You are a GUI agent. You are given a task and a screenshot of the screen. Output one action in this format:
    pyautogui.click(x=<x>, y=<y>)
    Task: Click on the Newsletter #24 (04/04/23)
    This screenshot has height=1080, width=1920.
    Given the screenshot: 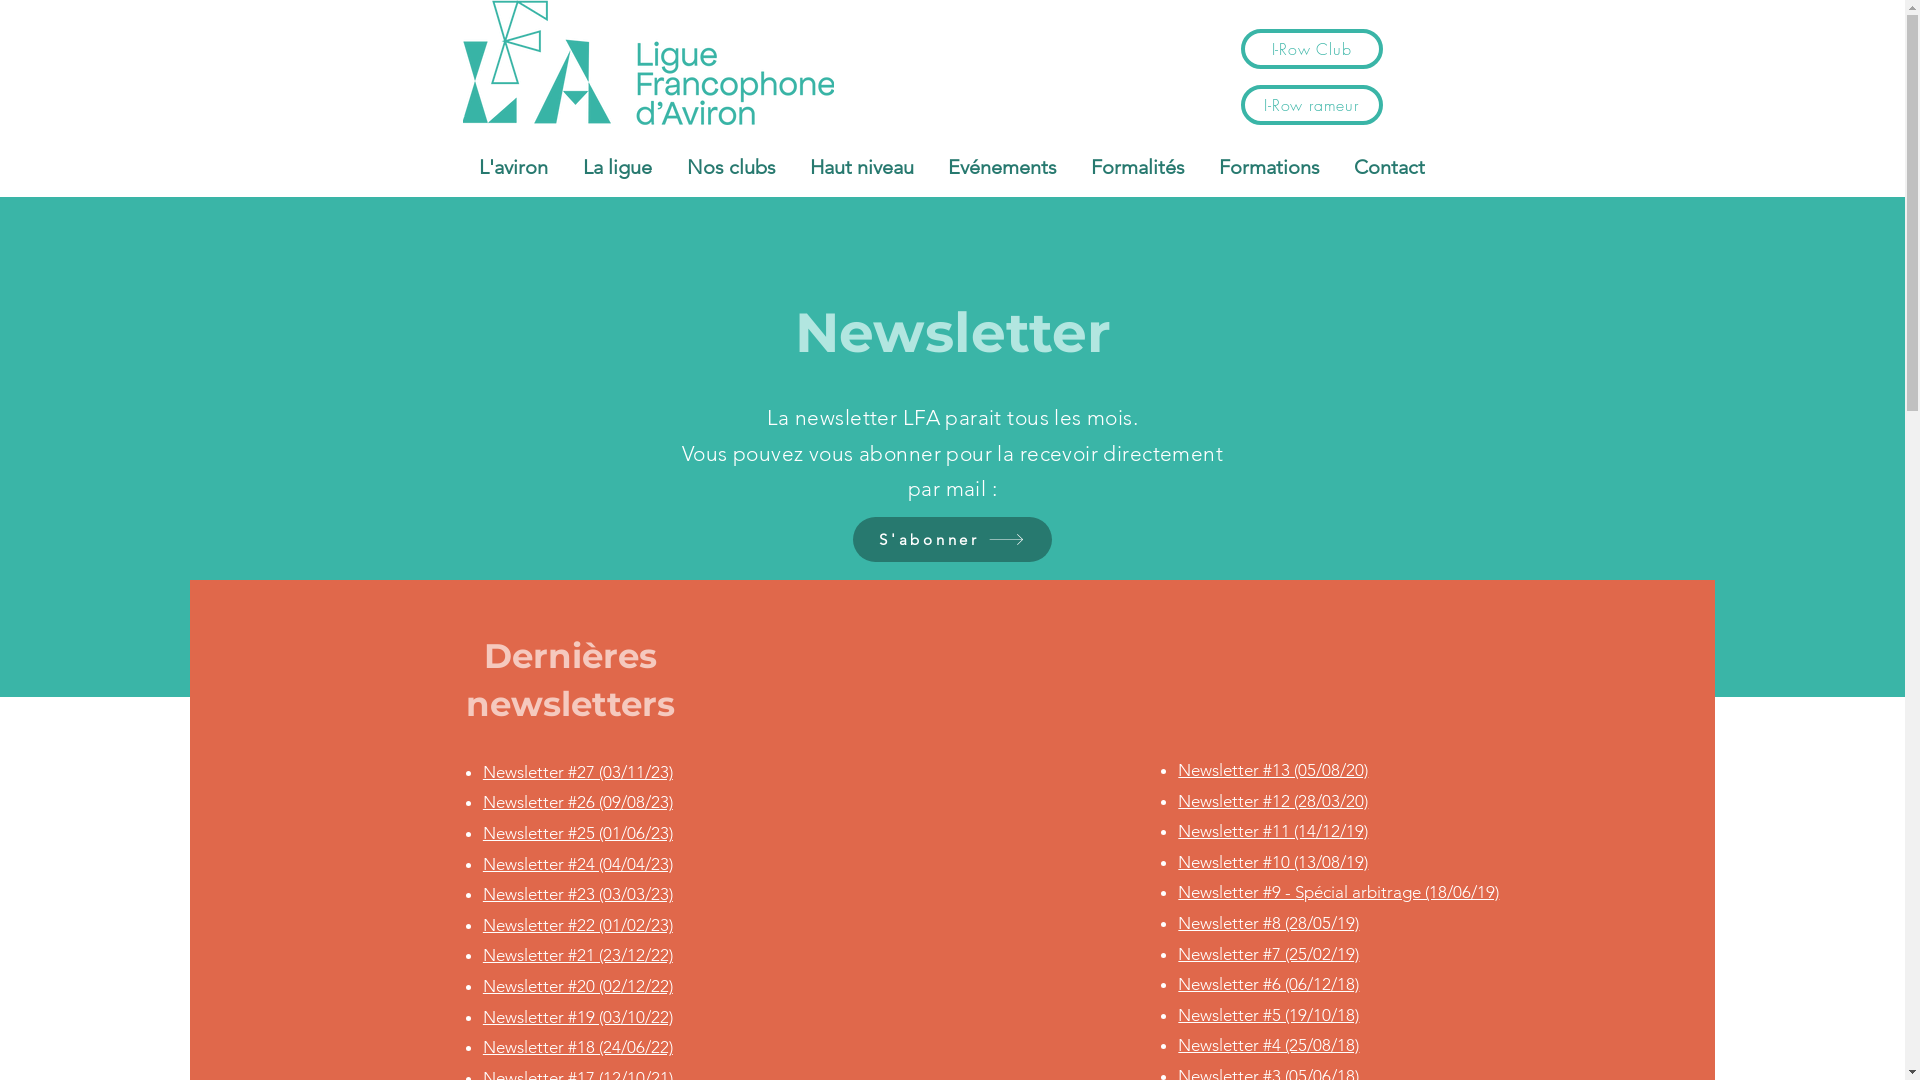 What is the action you would take?
    pyautogui.click(x=578, y=864)
    